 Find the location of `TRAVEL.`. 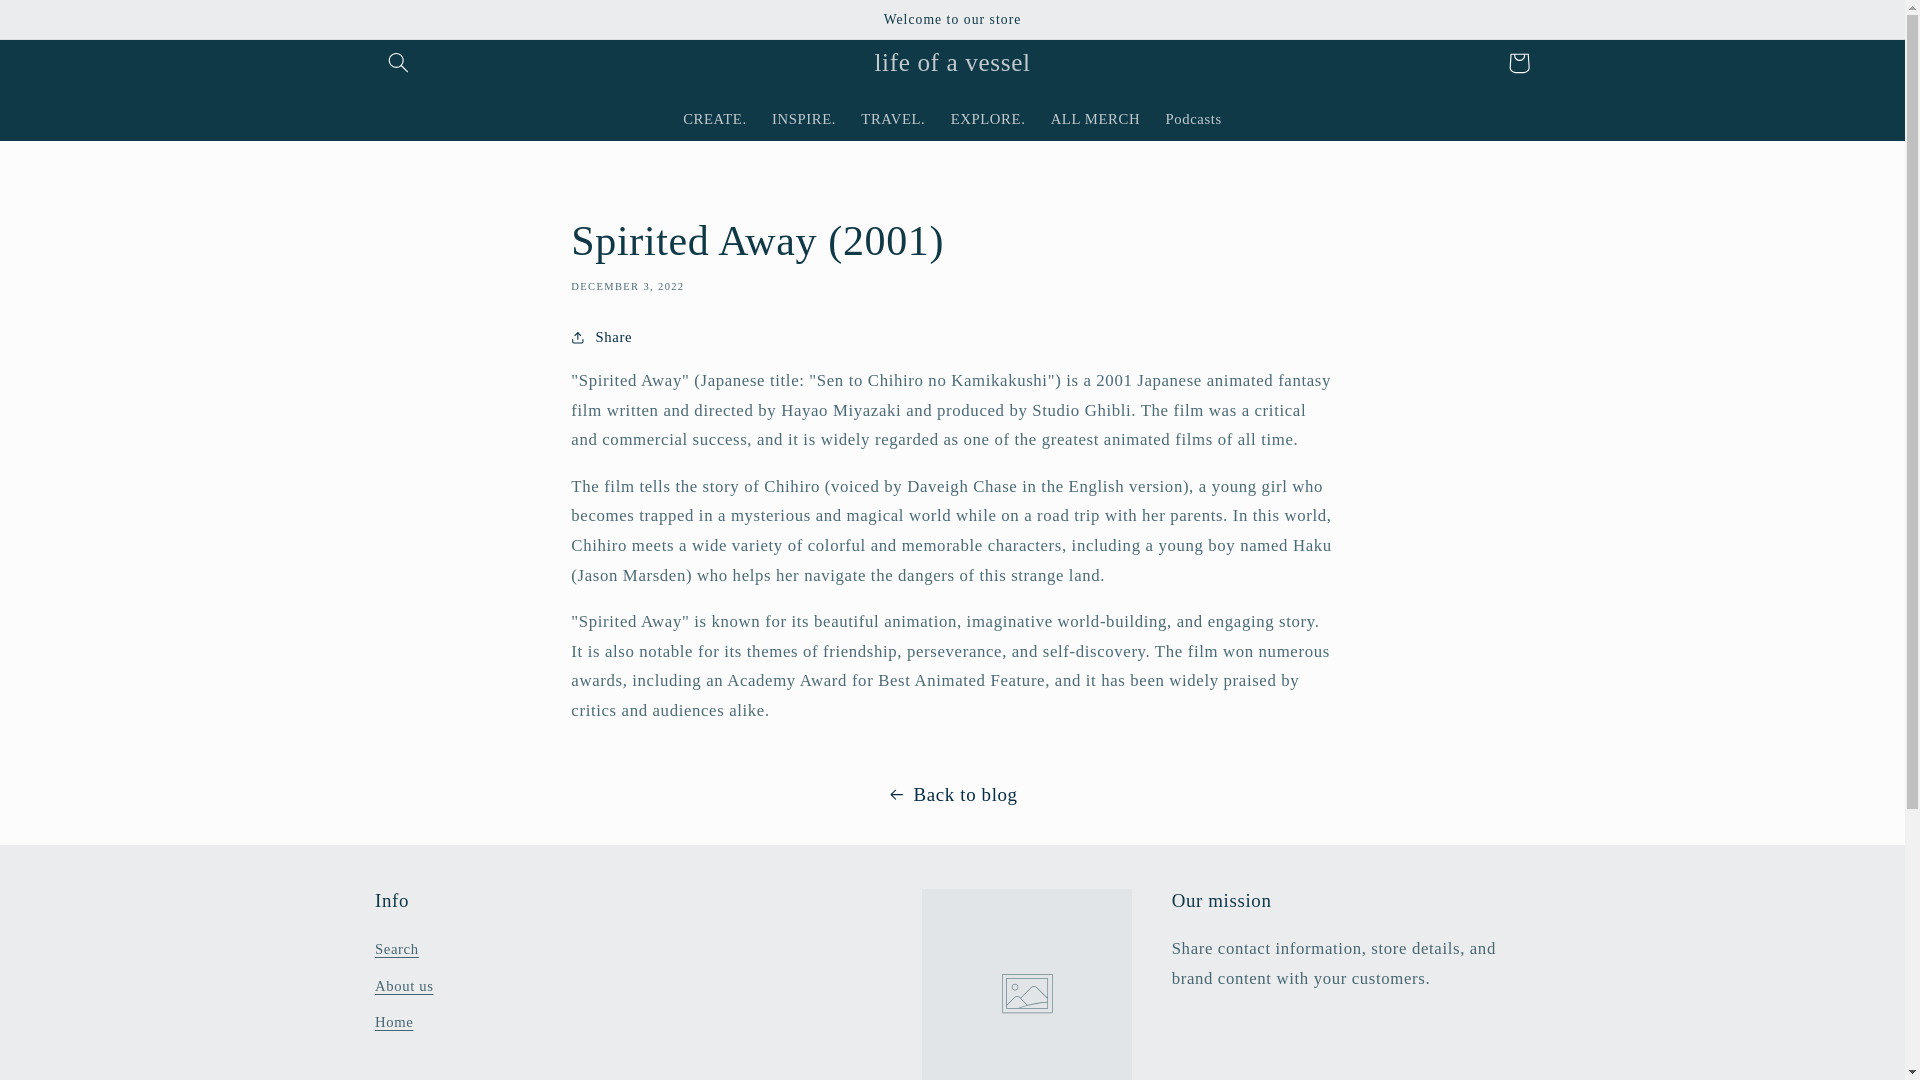

TRAVEL. is located at coordinates (893, 119).